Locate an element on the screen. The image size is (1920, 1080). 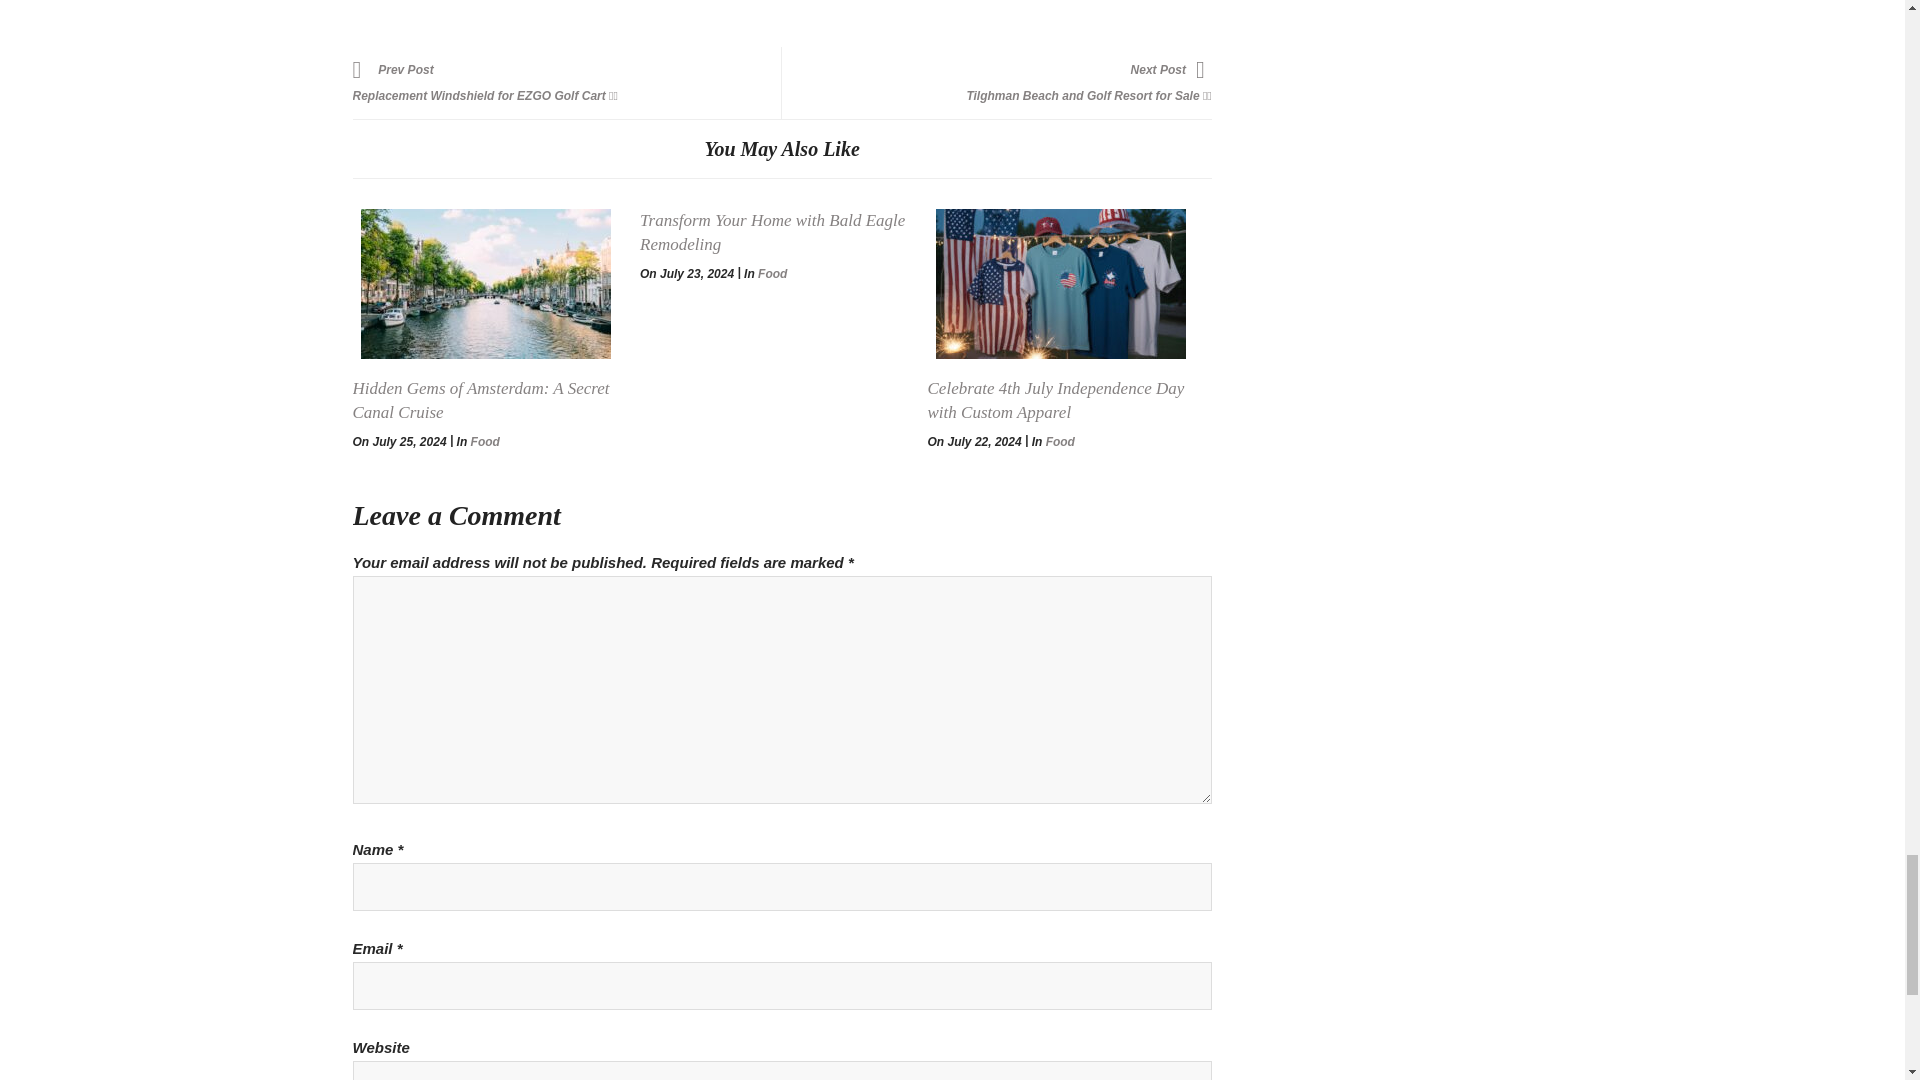
Hidden Gems of Amsterdam: A Secret Canal Cruise is located at coordinates (480, 400).